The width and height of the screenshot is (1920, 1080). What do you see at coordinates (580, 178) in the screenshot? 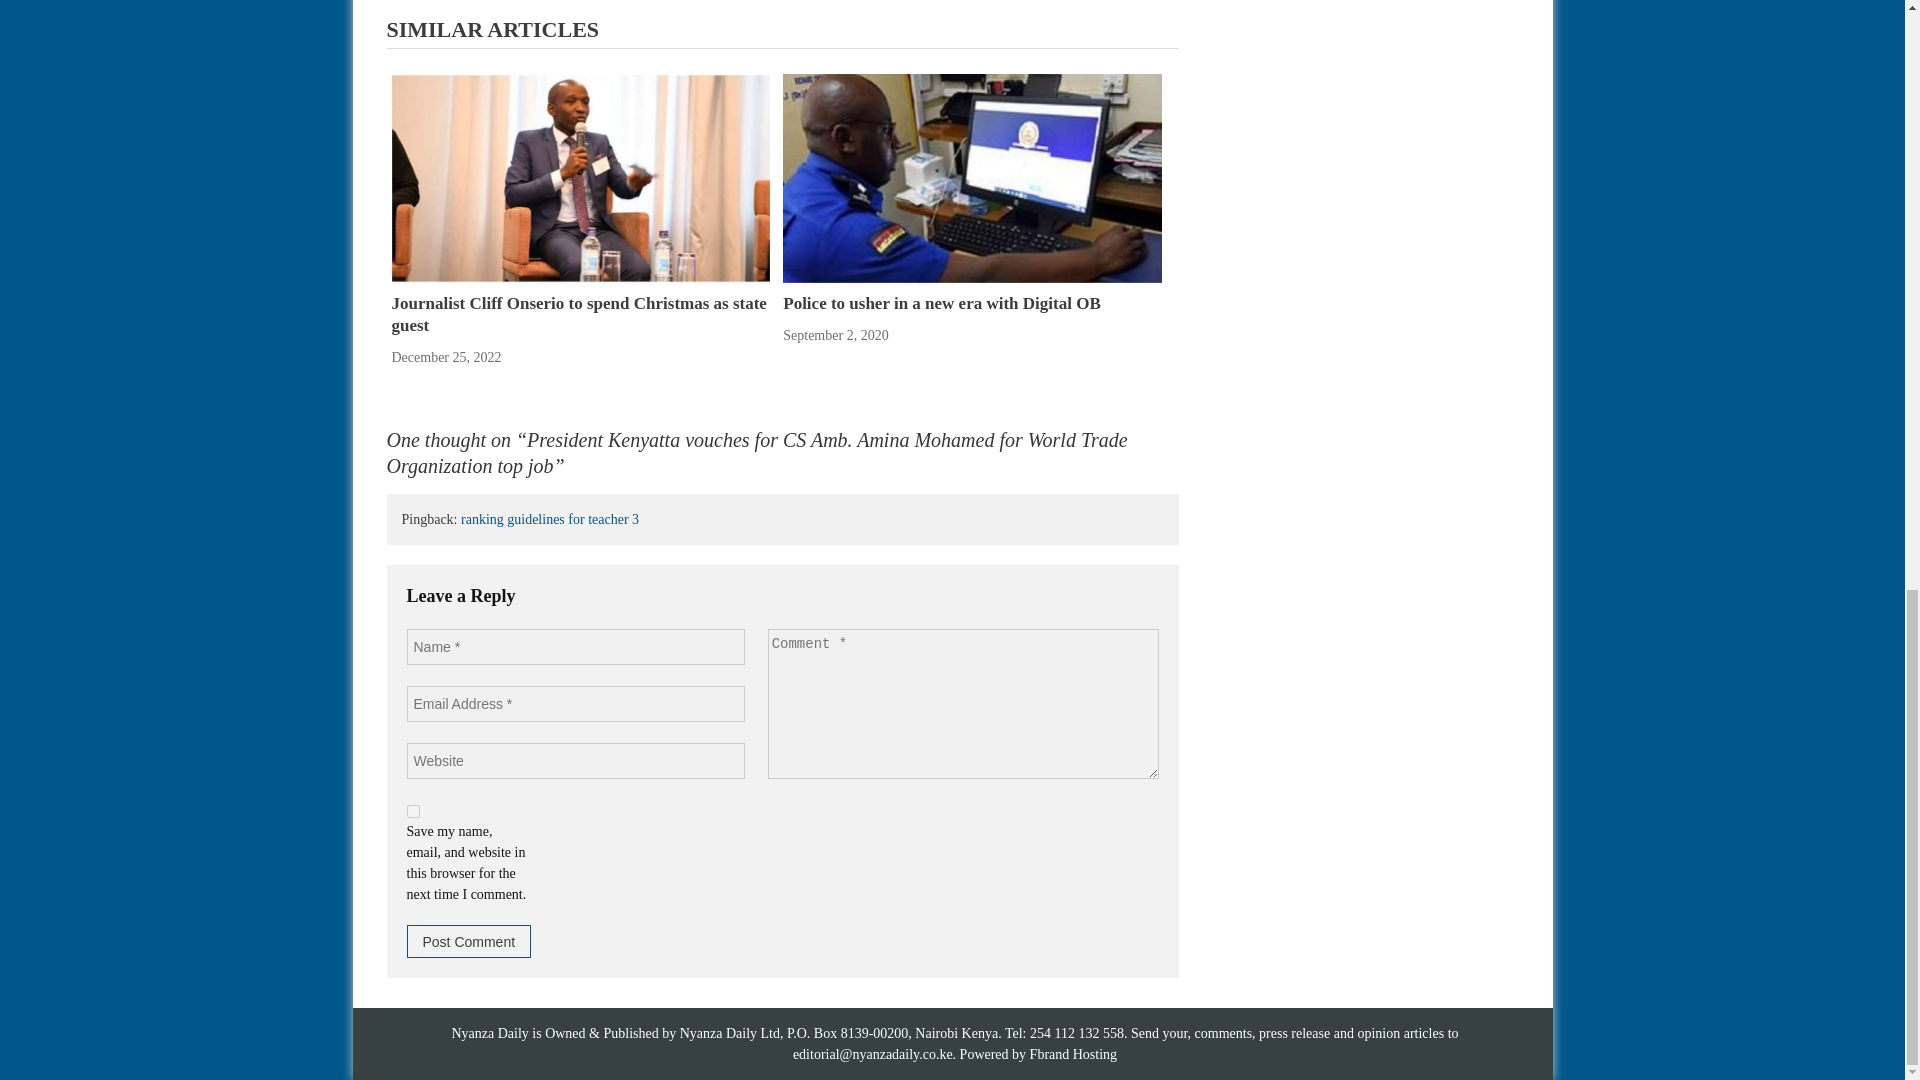
I see `Journalist Cliff Onserio to spend Christmas as state guest` at bounding box center [580, 178].